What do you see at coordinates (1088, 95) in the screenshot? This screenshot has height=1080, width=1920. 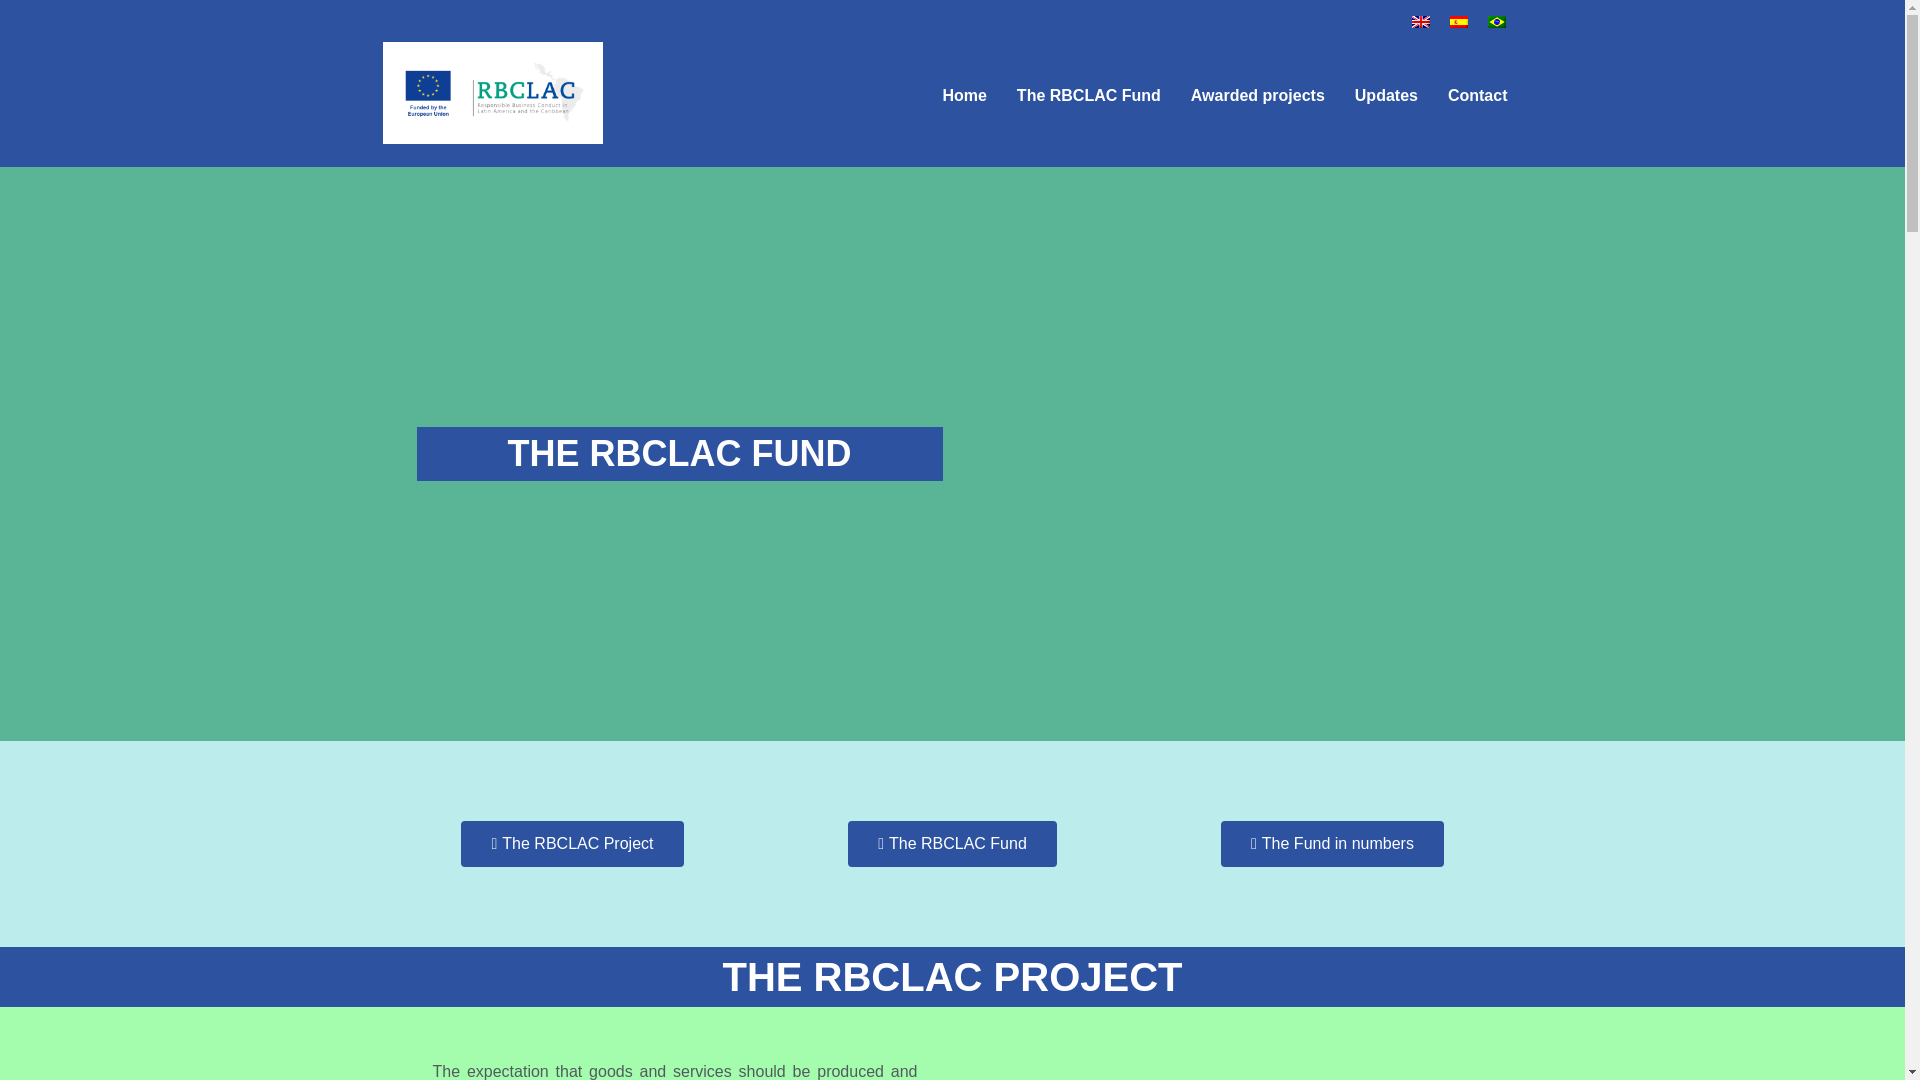 I see `The RBCLAC Fund` at bounding box center [1088, 95].